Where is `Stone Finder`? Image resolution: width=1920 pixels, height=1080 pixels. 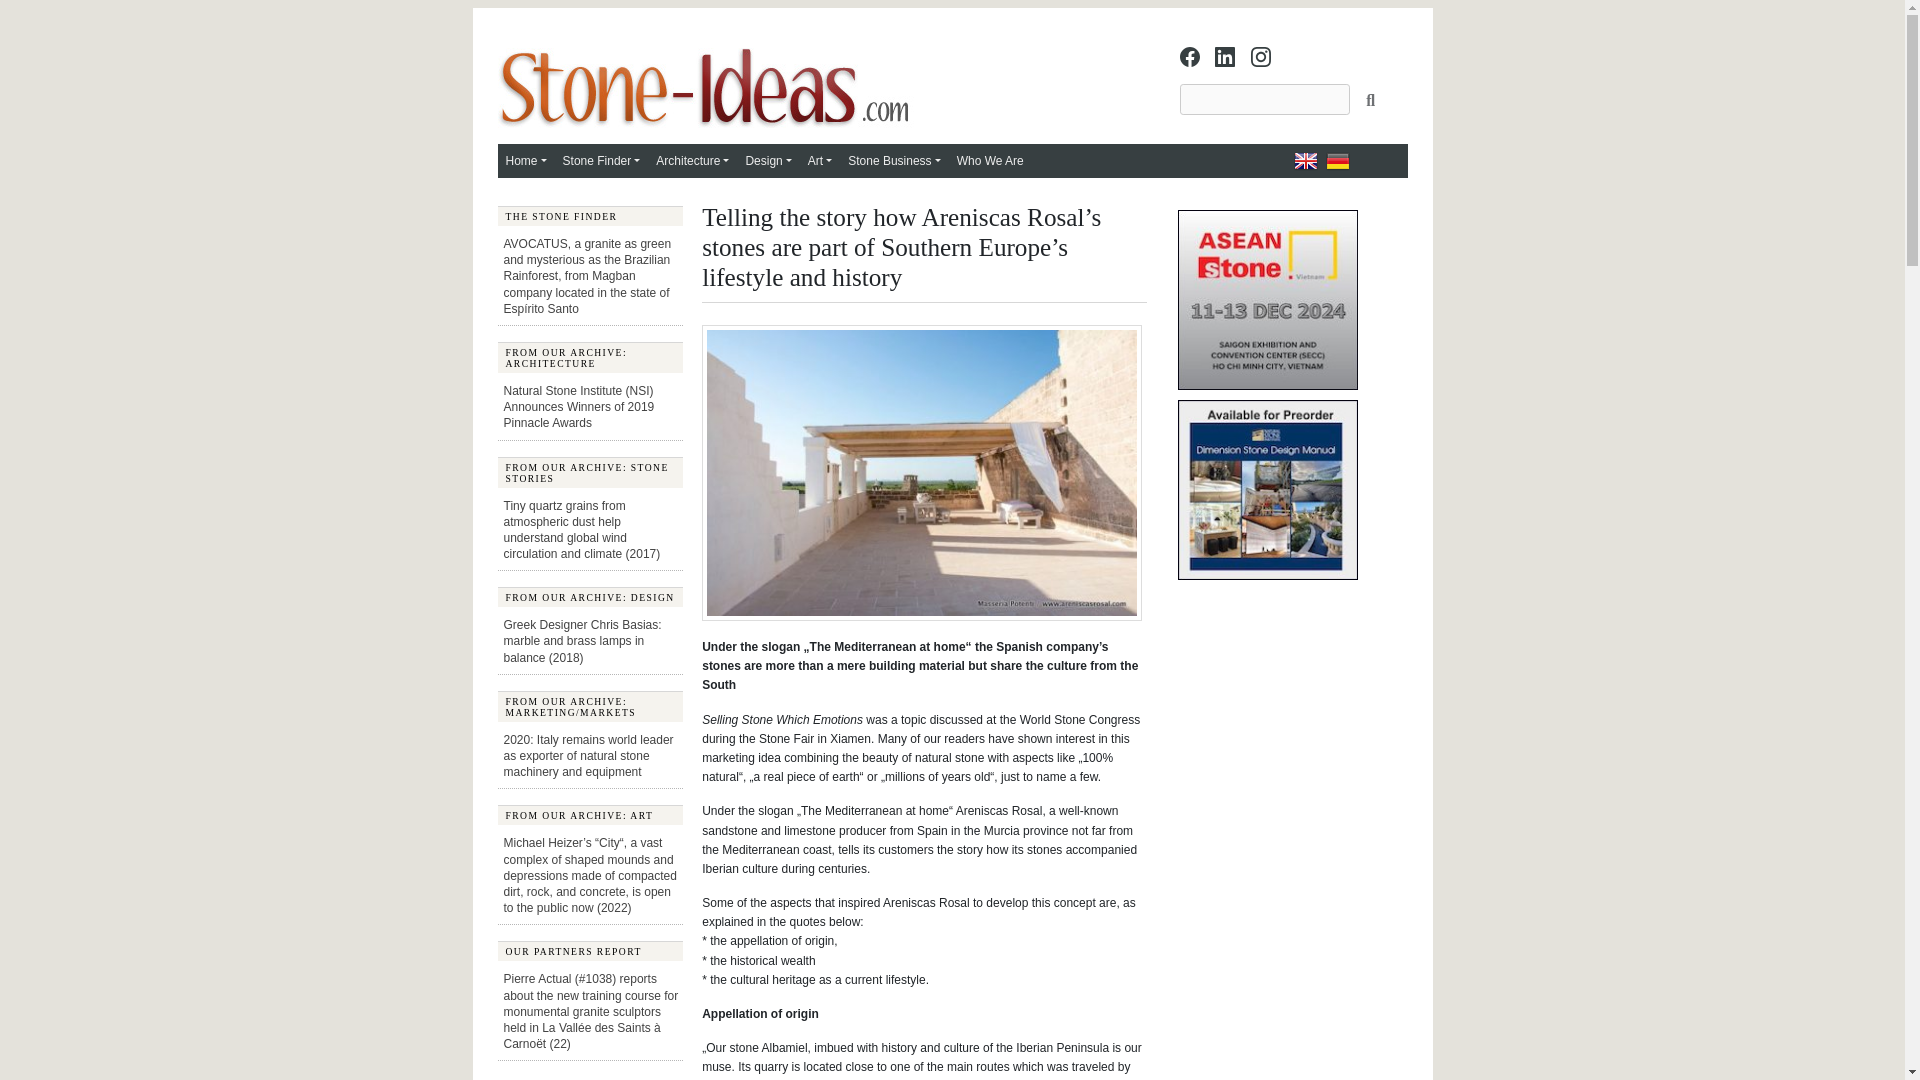 Stone Finder is located at coordinates (601, 160).